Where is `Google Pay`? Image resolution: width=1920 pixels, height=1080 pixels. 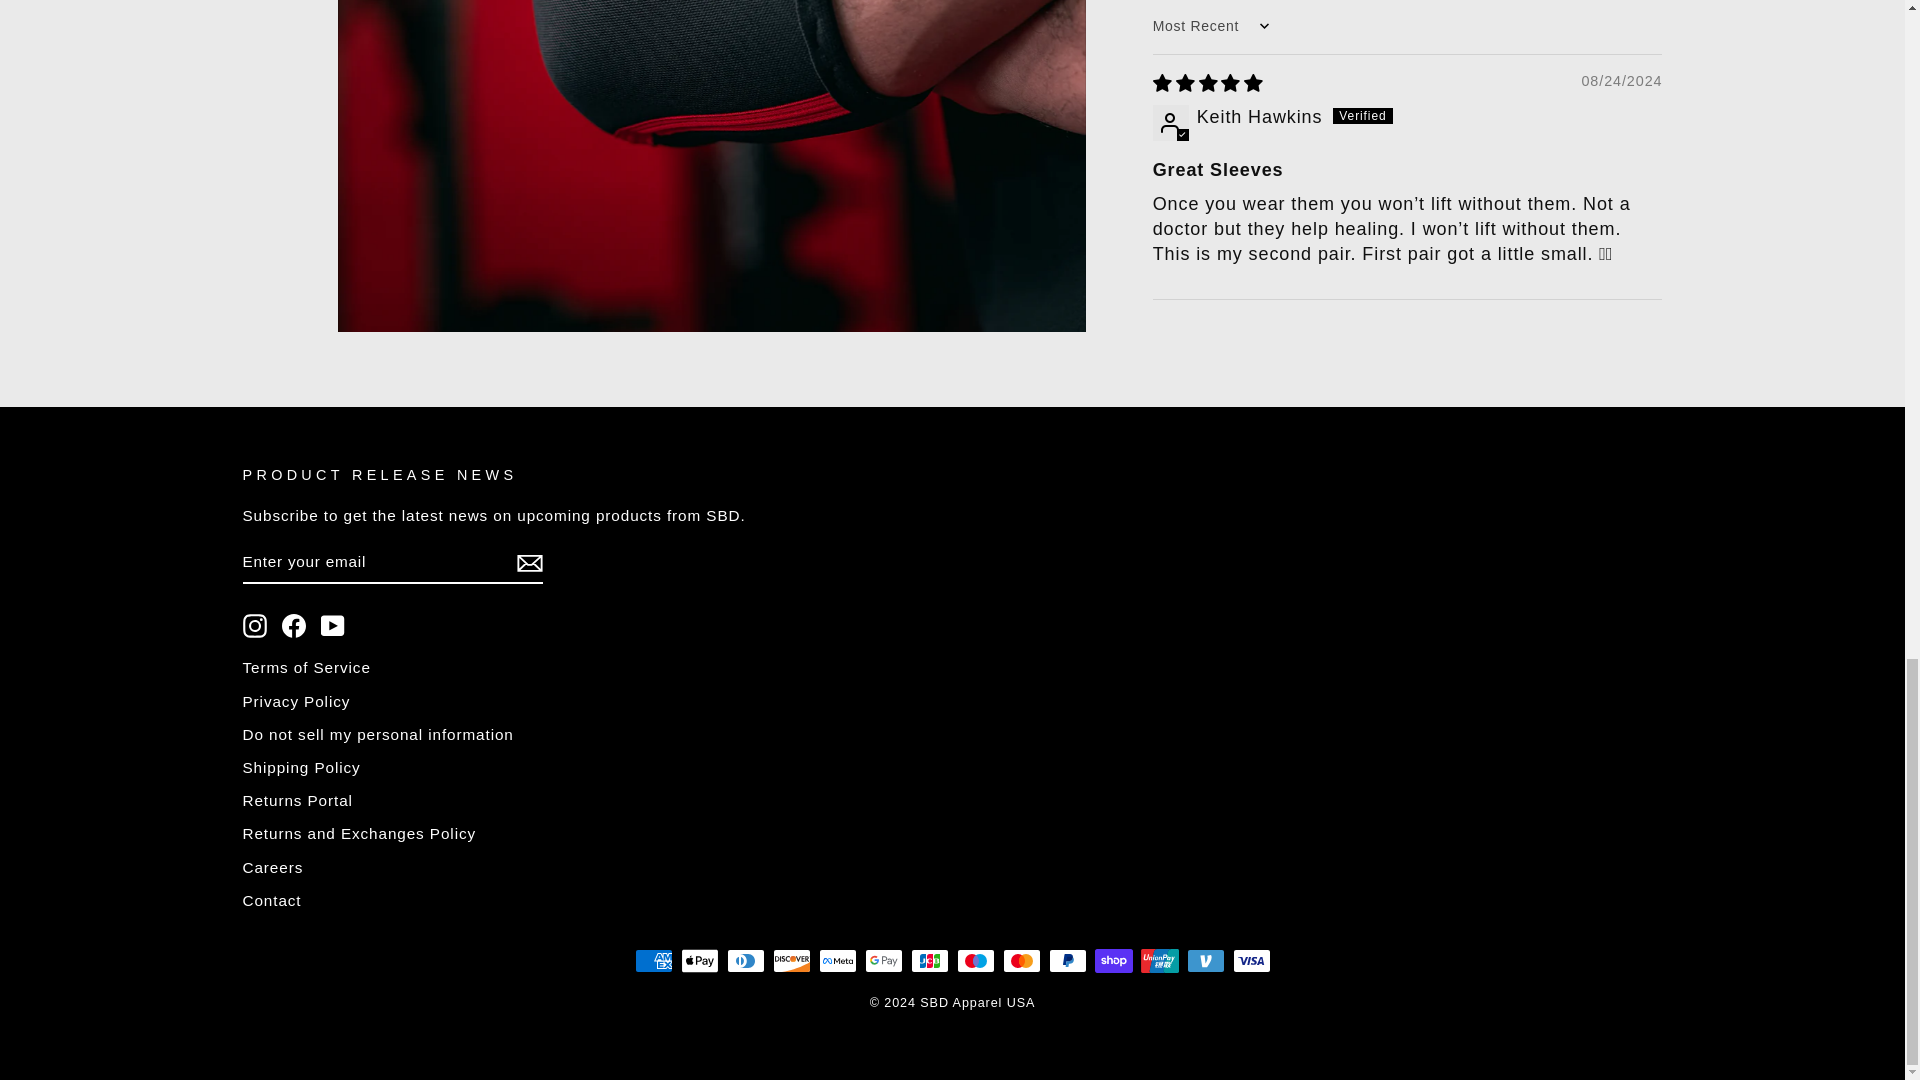 Google Pay is located at coordinates (883, 961).